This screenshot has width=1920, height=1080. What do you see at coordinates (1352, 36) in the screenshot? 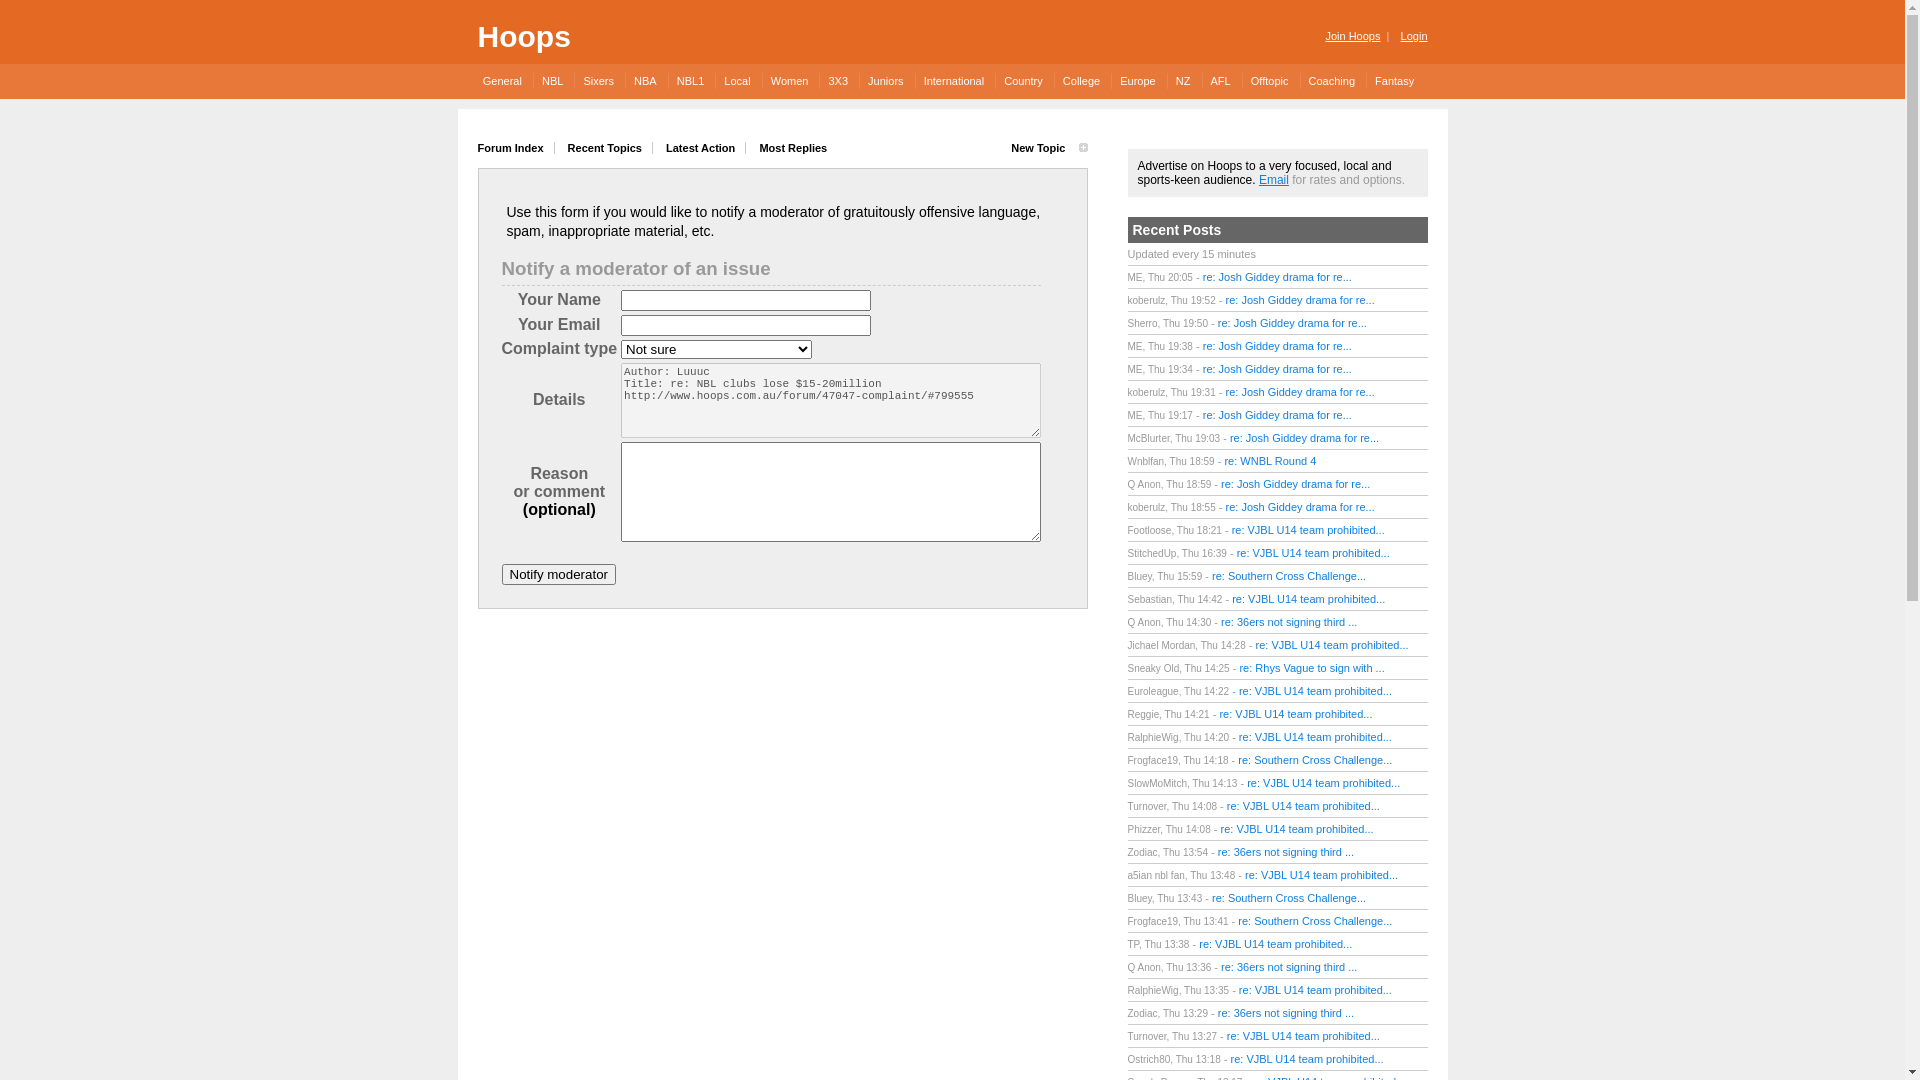
I see `Join Hoops` at bounding box center [1352, 36].